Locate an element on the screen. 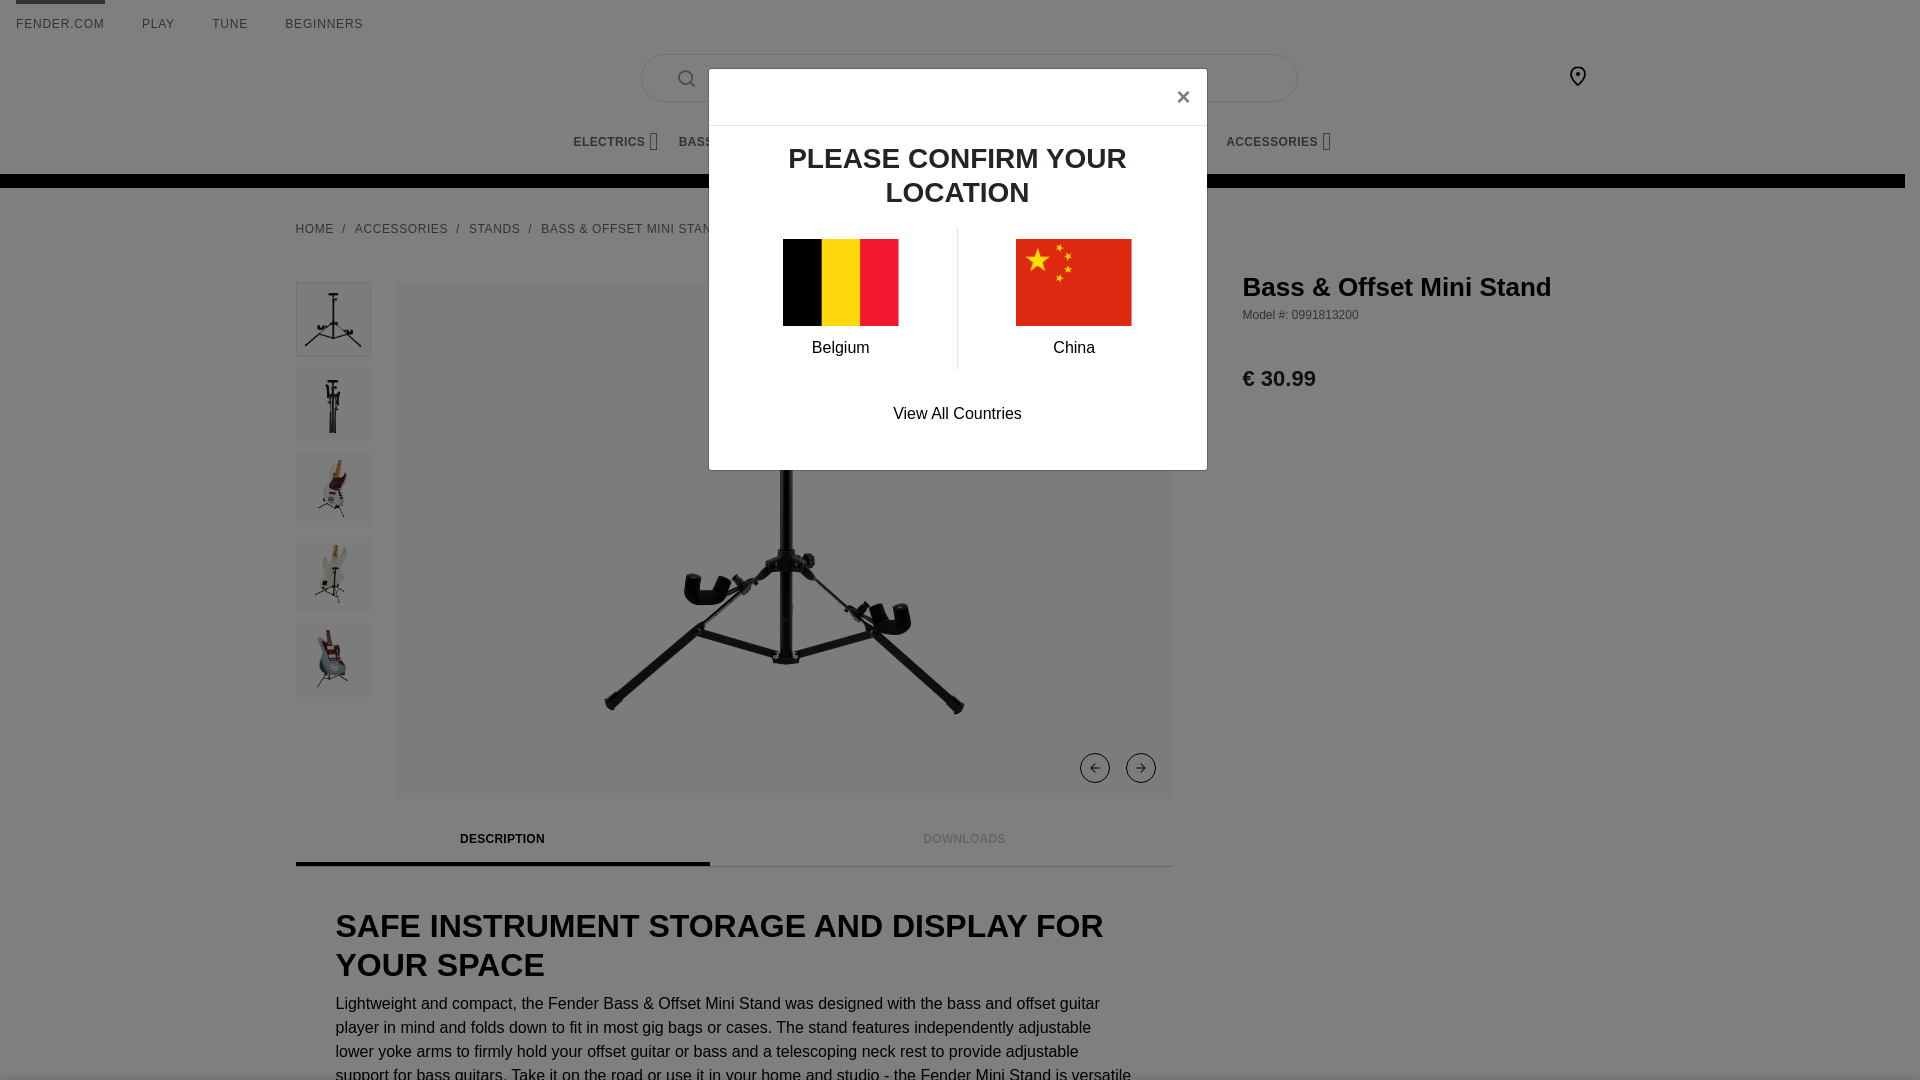  Fender Home is located at coordinates (344, 78).